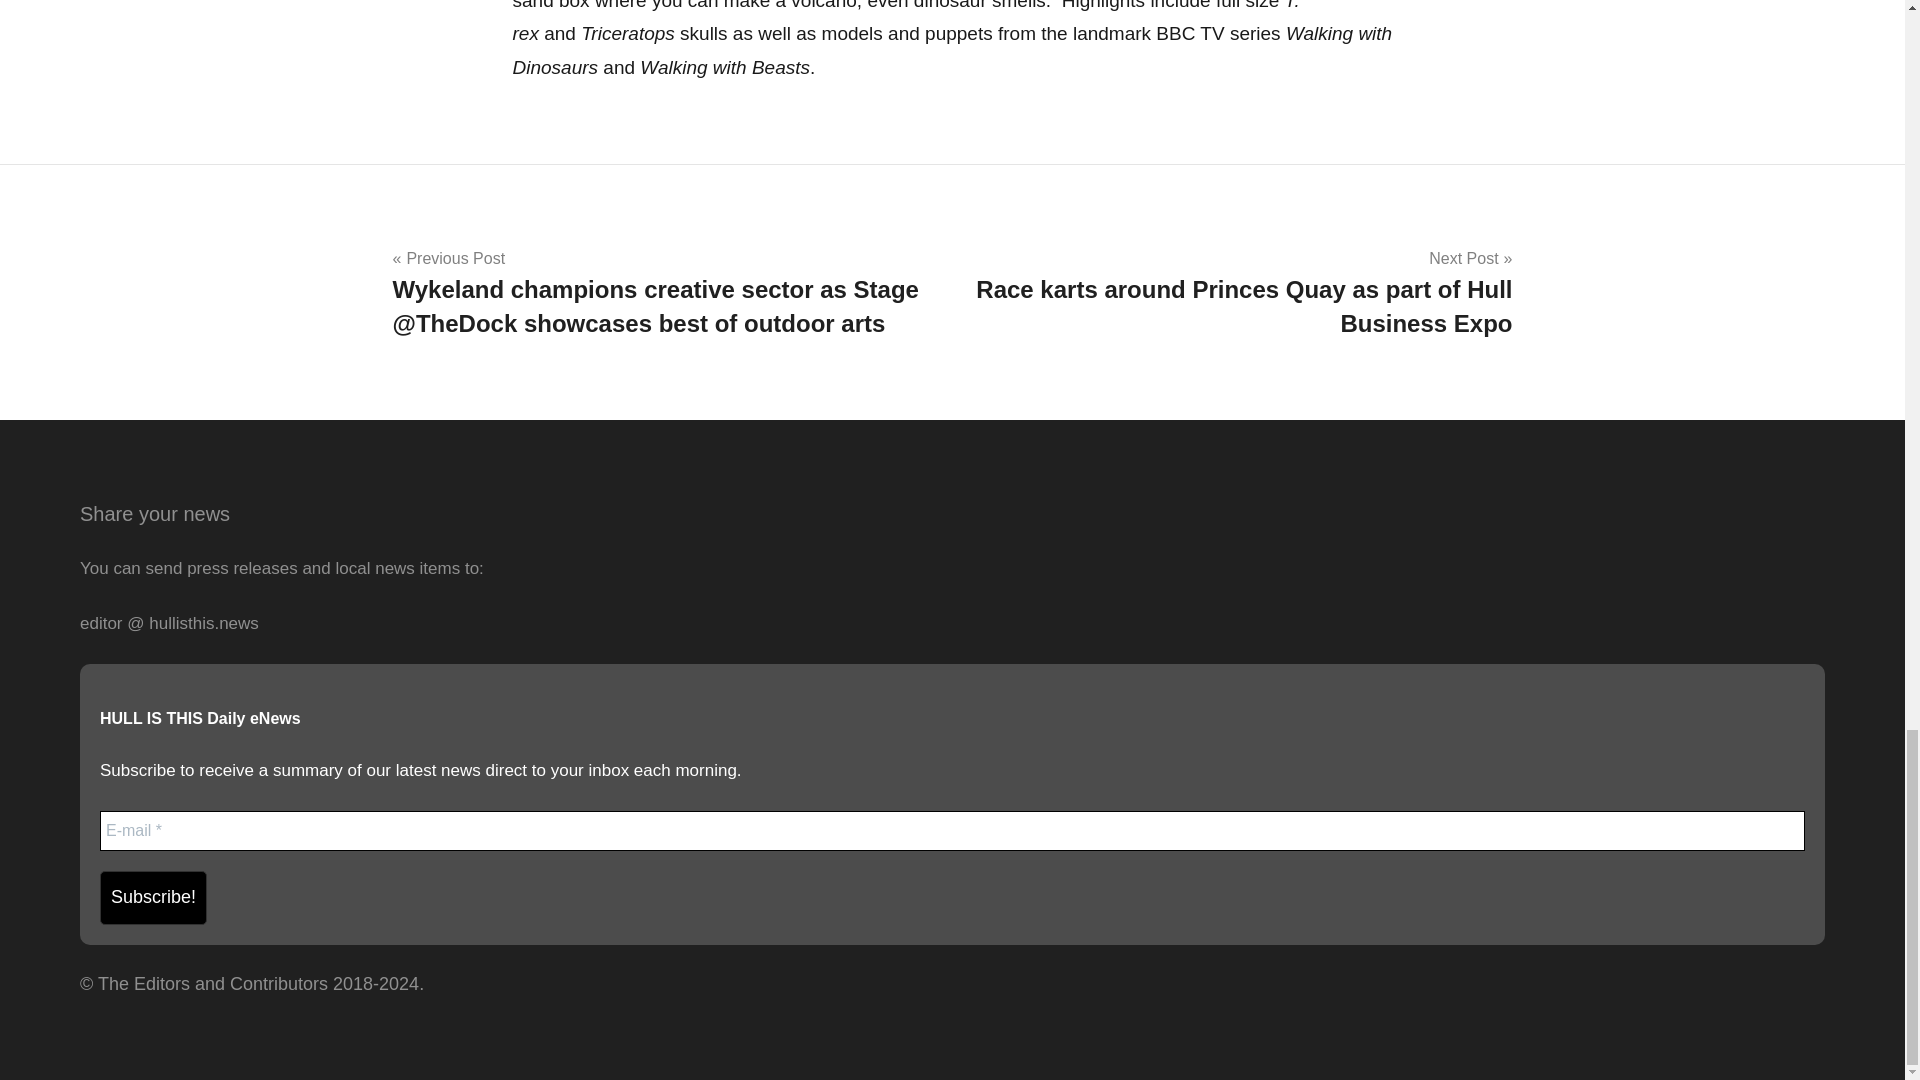 Image resolution: width=1920 pixels, height=1080 pixels. Describe the element at coordinates (153, 897) in the screenshot. I see `Subscribe!` at that location.